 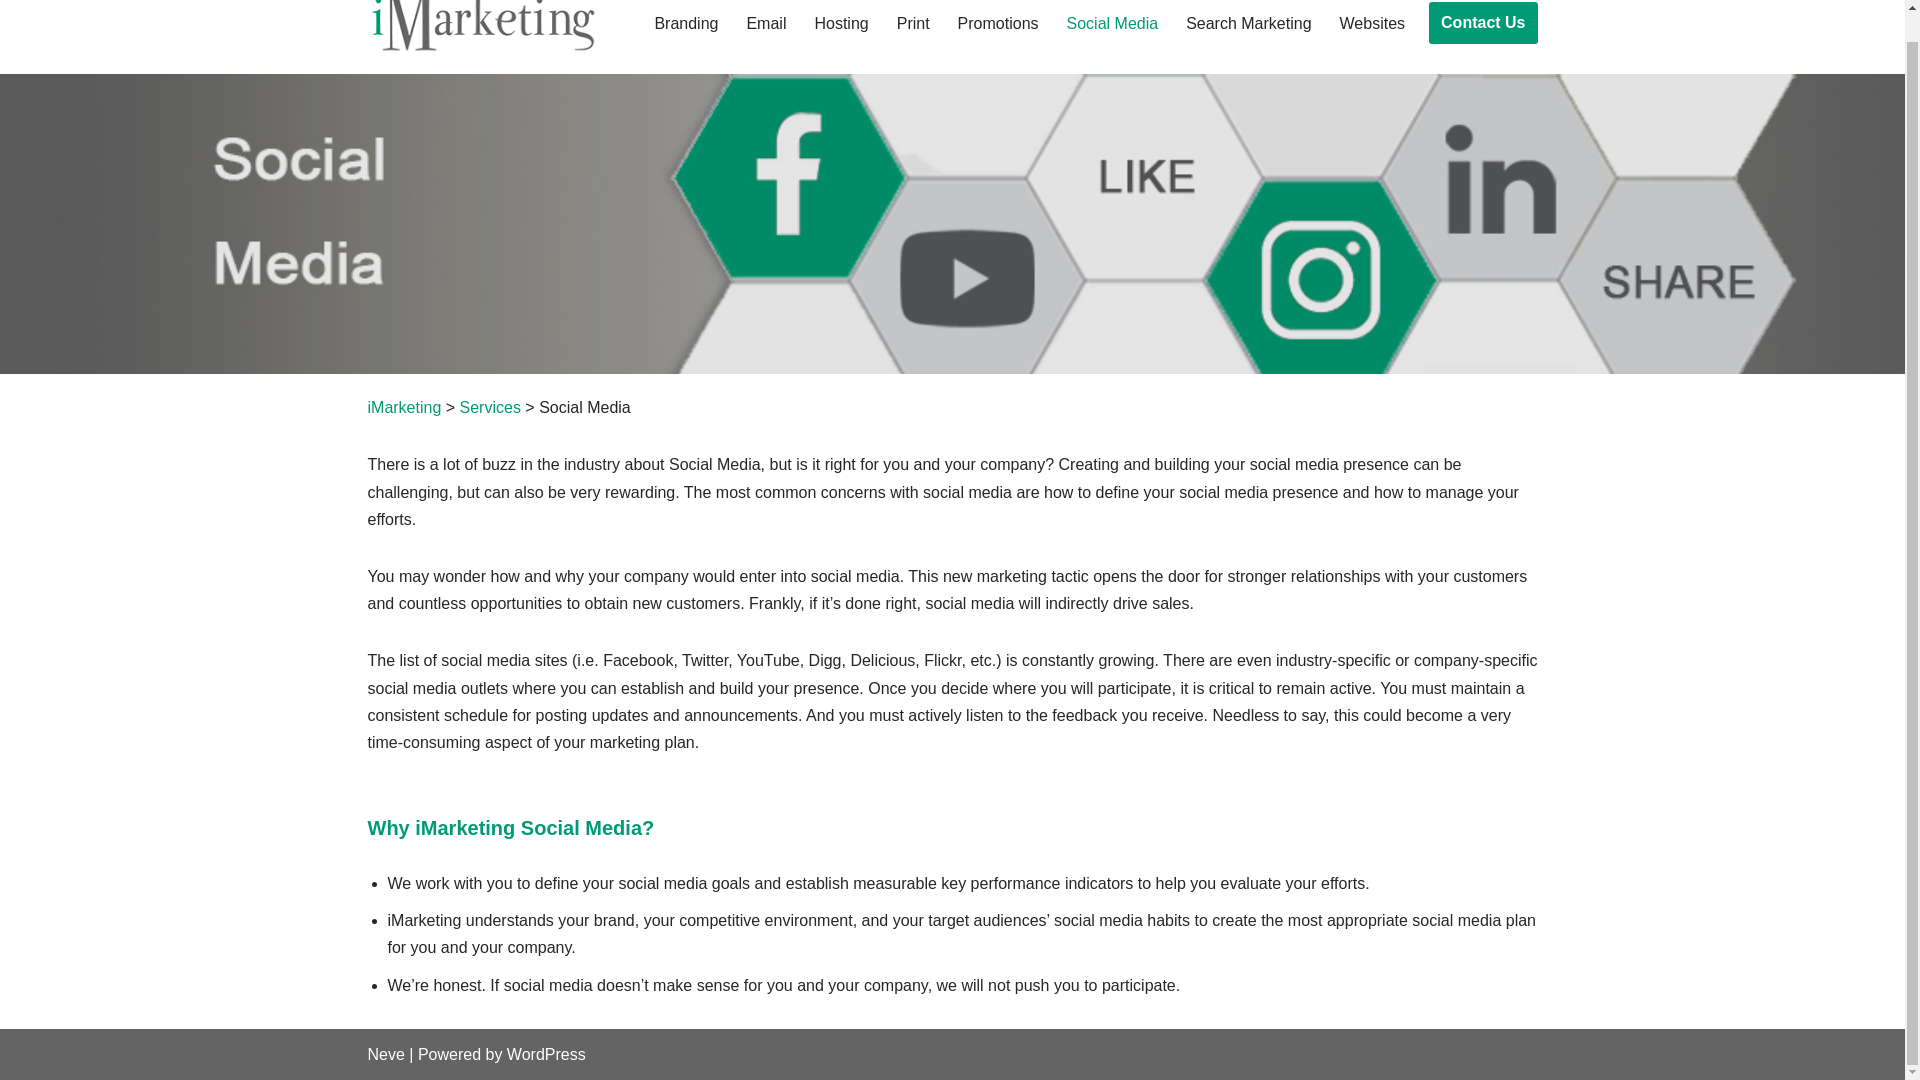 What do you see at coordinates (998, 22) in the screenshot?
I see `Promotions` at bounding box center [998, 22].